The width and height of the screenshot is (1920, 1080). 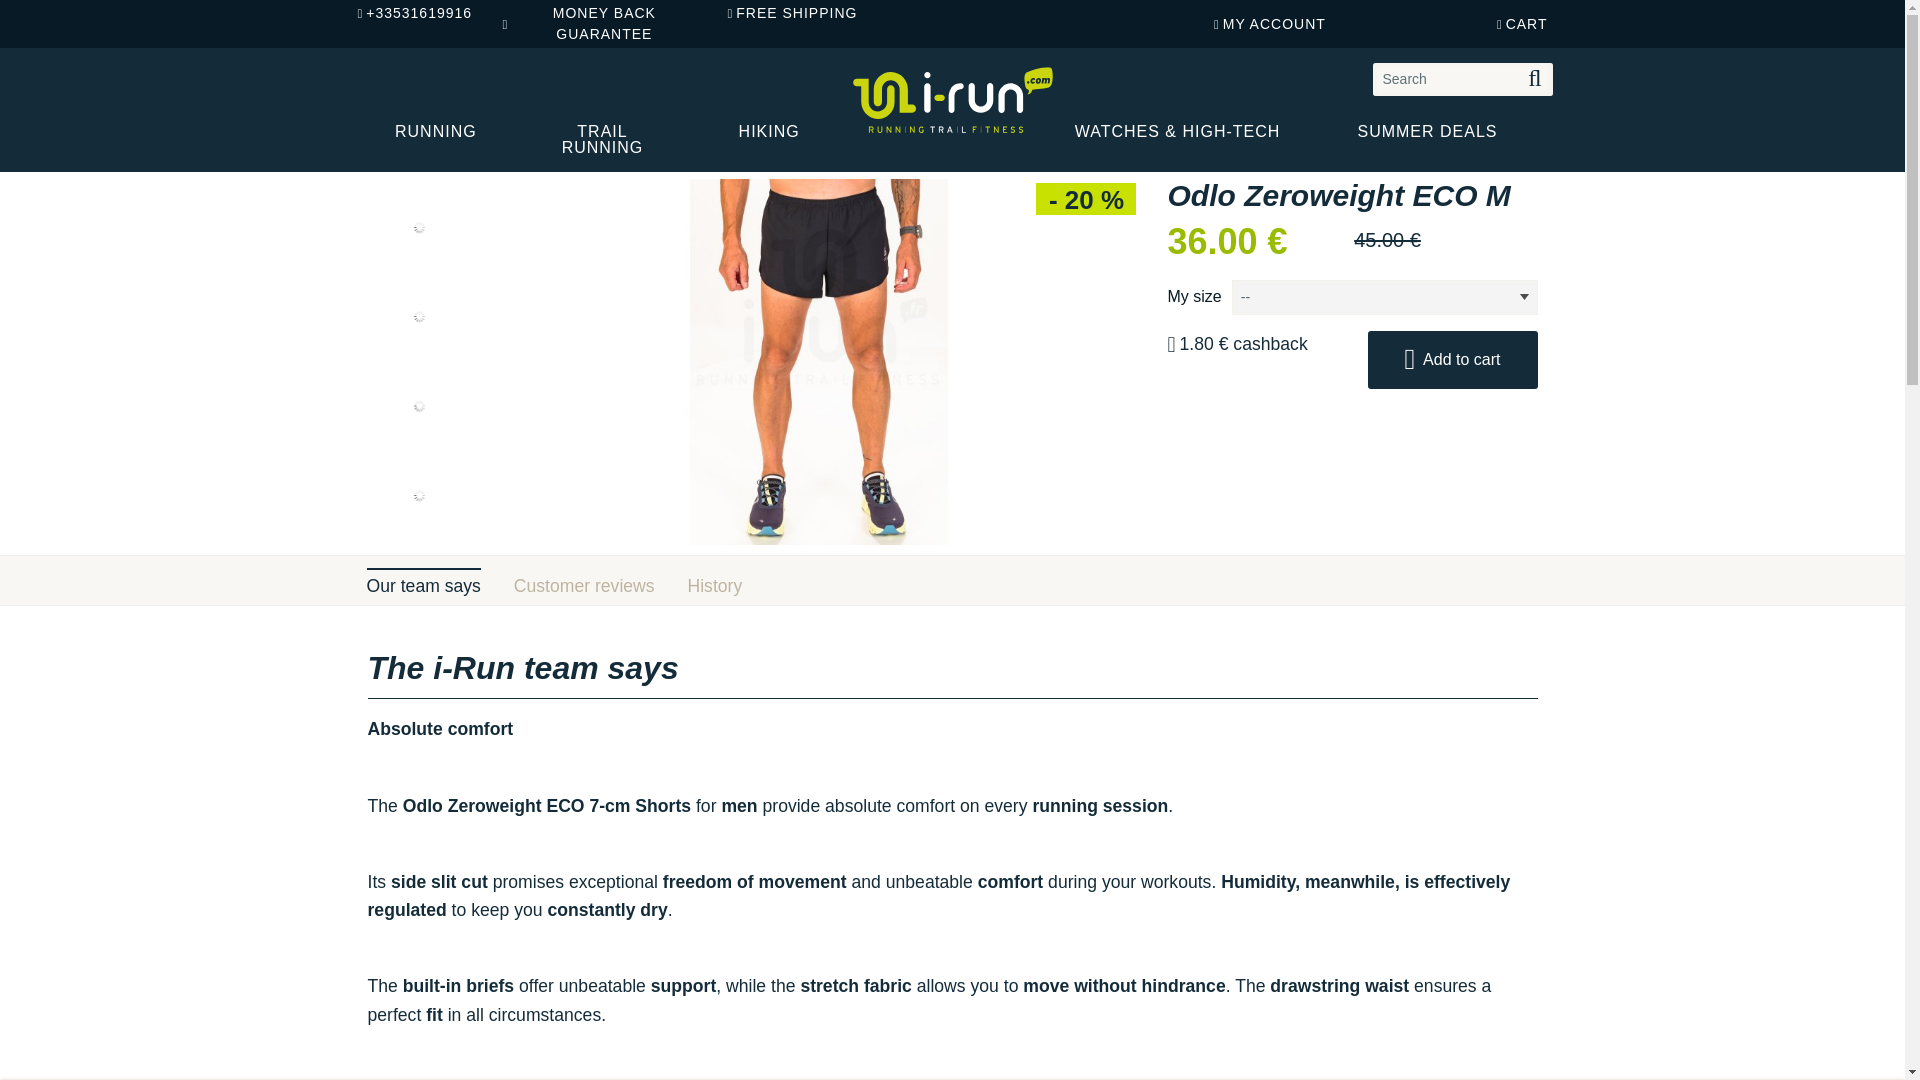 I want to click on Odlo Zeroweight ECO M, so click(x=808, y=154).